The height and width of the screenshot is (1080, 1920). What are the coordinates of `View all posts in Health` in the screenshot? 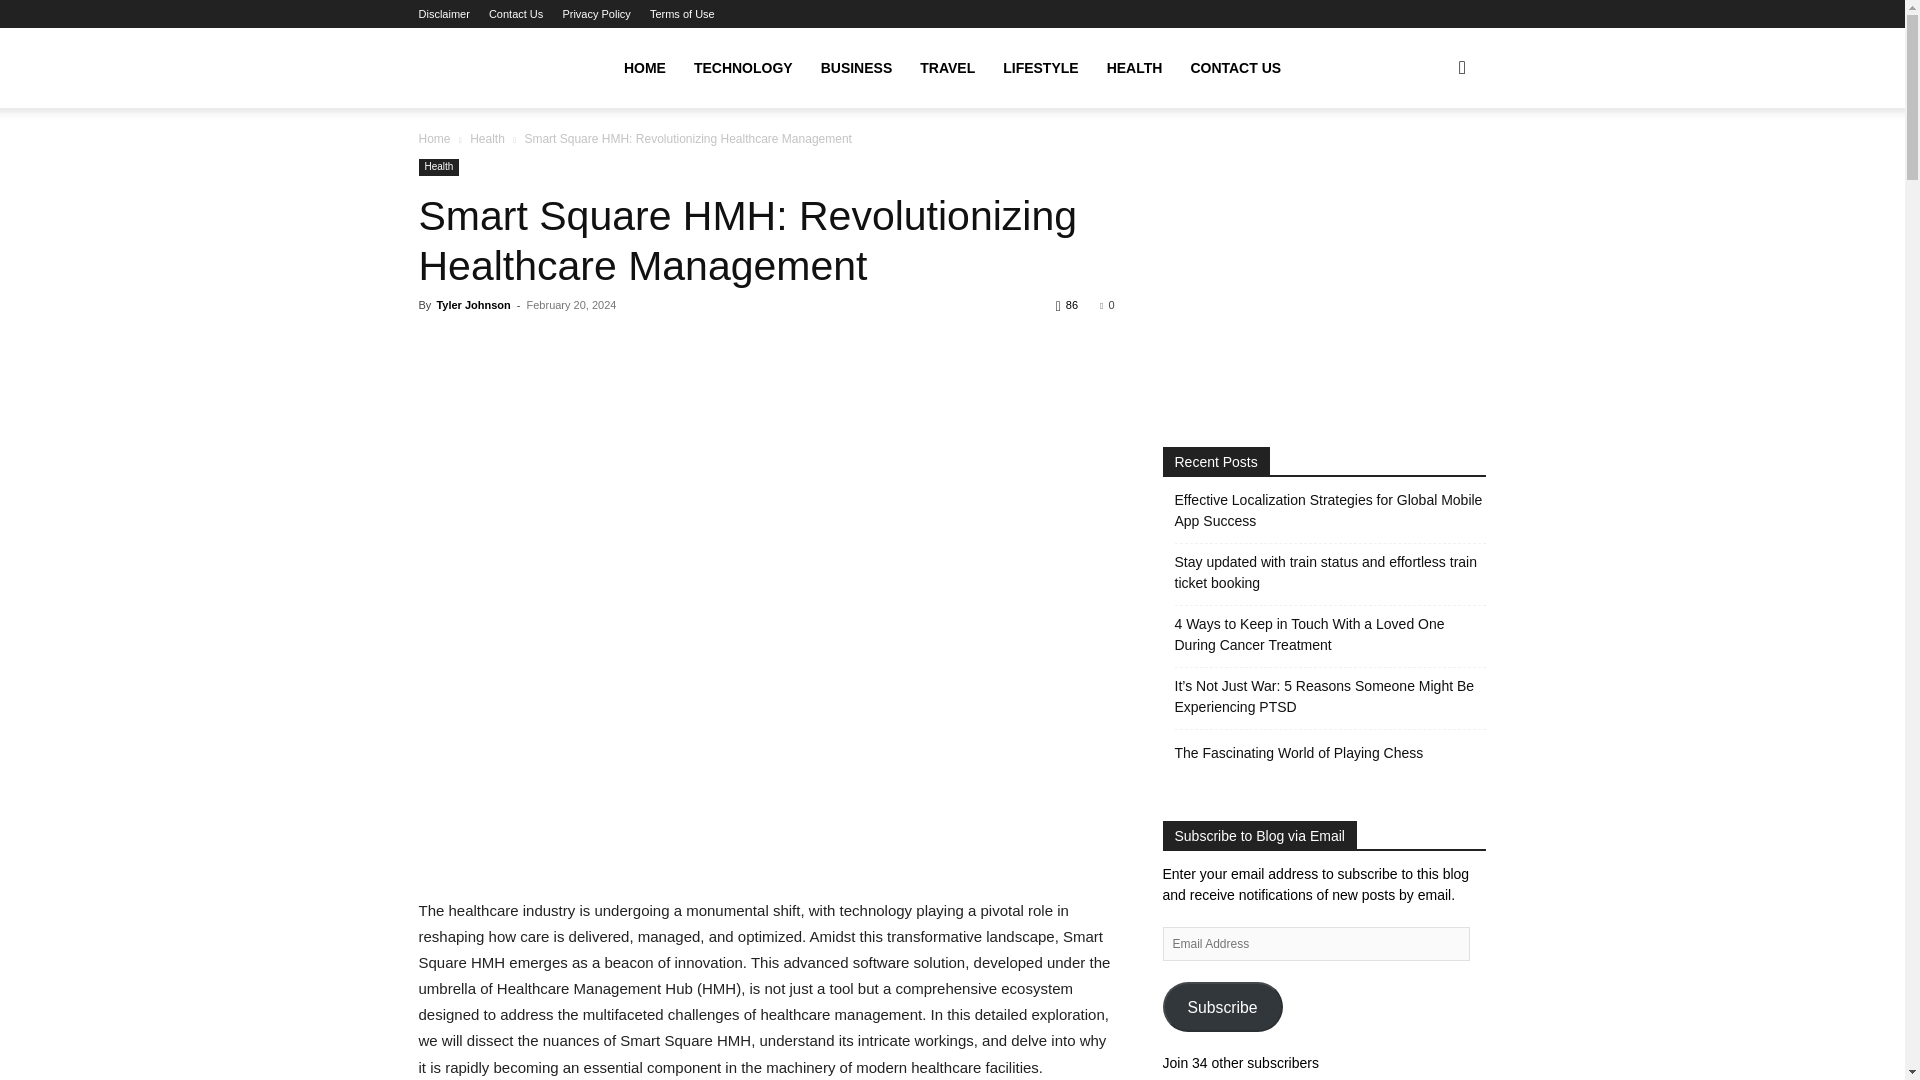 It's located at (487, 138).